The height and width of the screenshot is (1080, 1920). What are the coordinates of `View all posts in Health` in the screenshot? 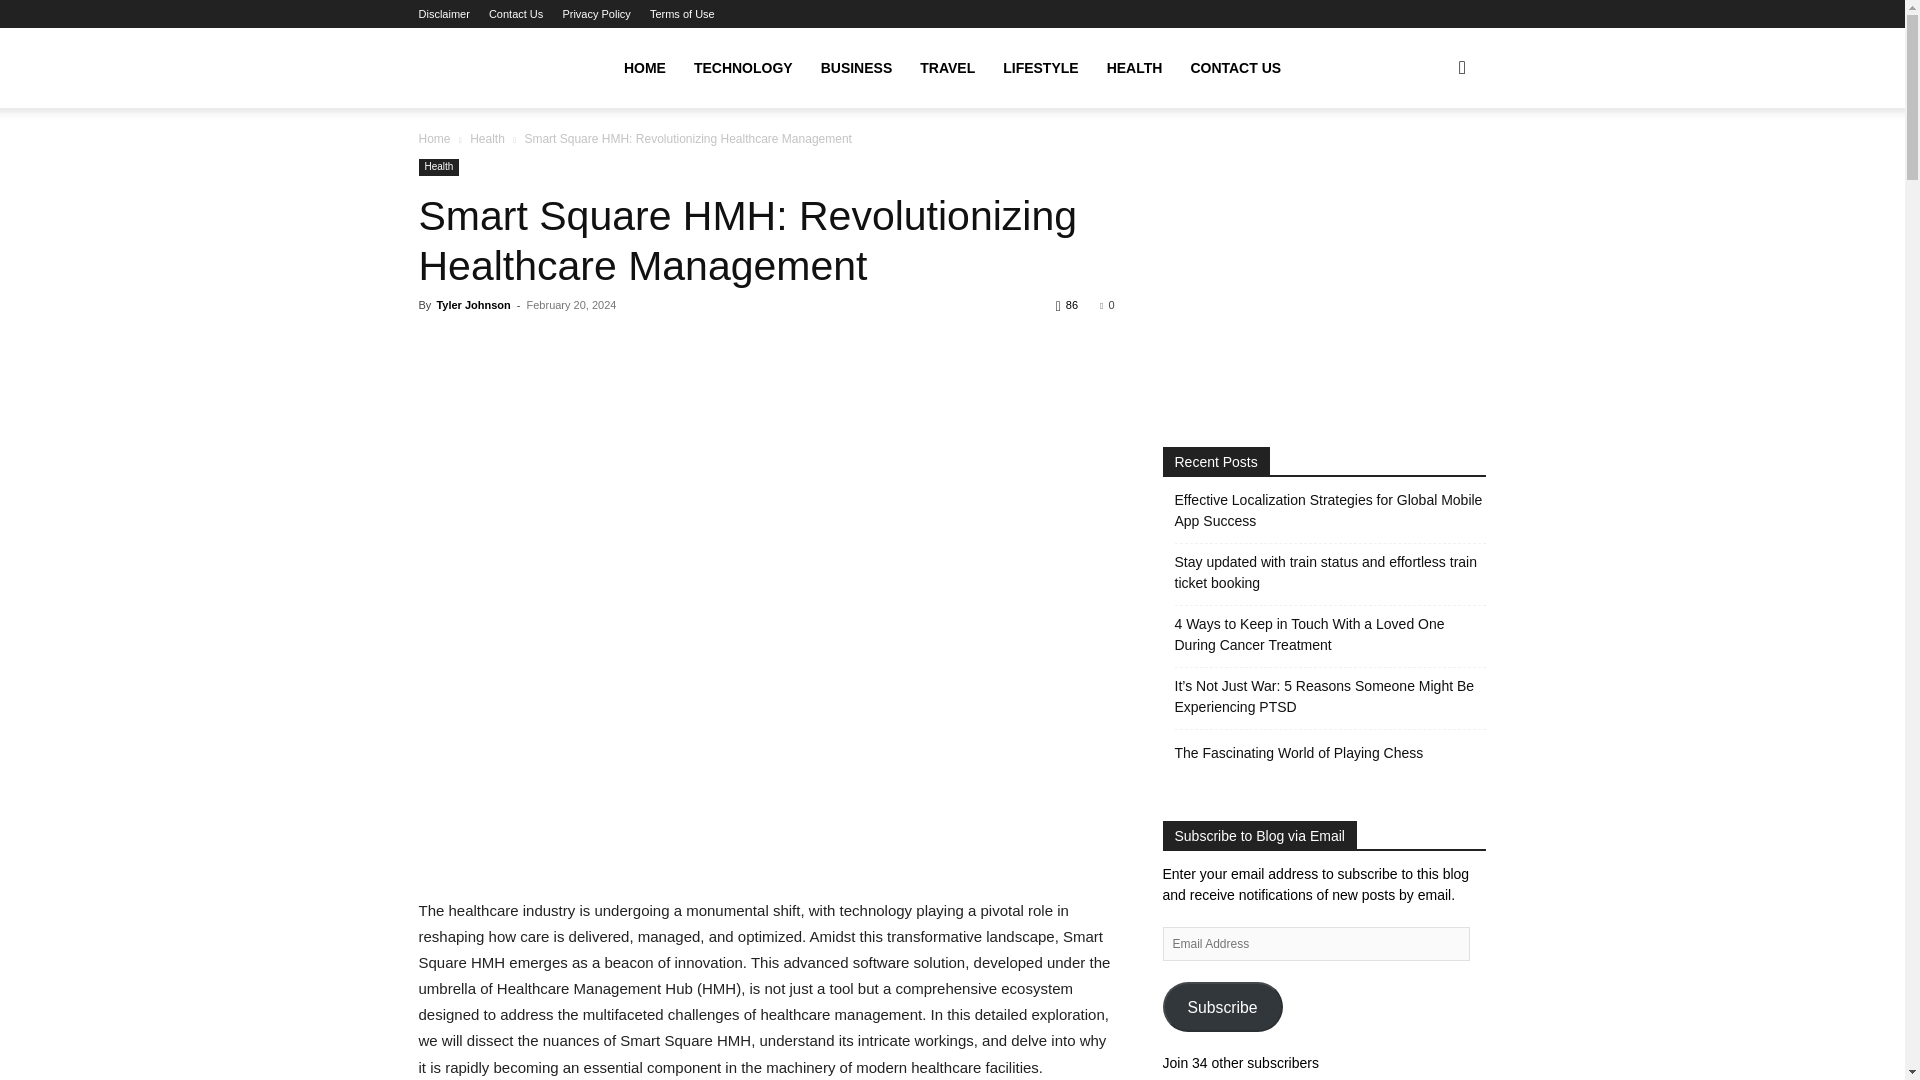 It's located at (487, 138).